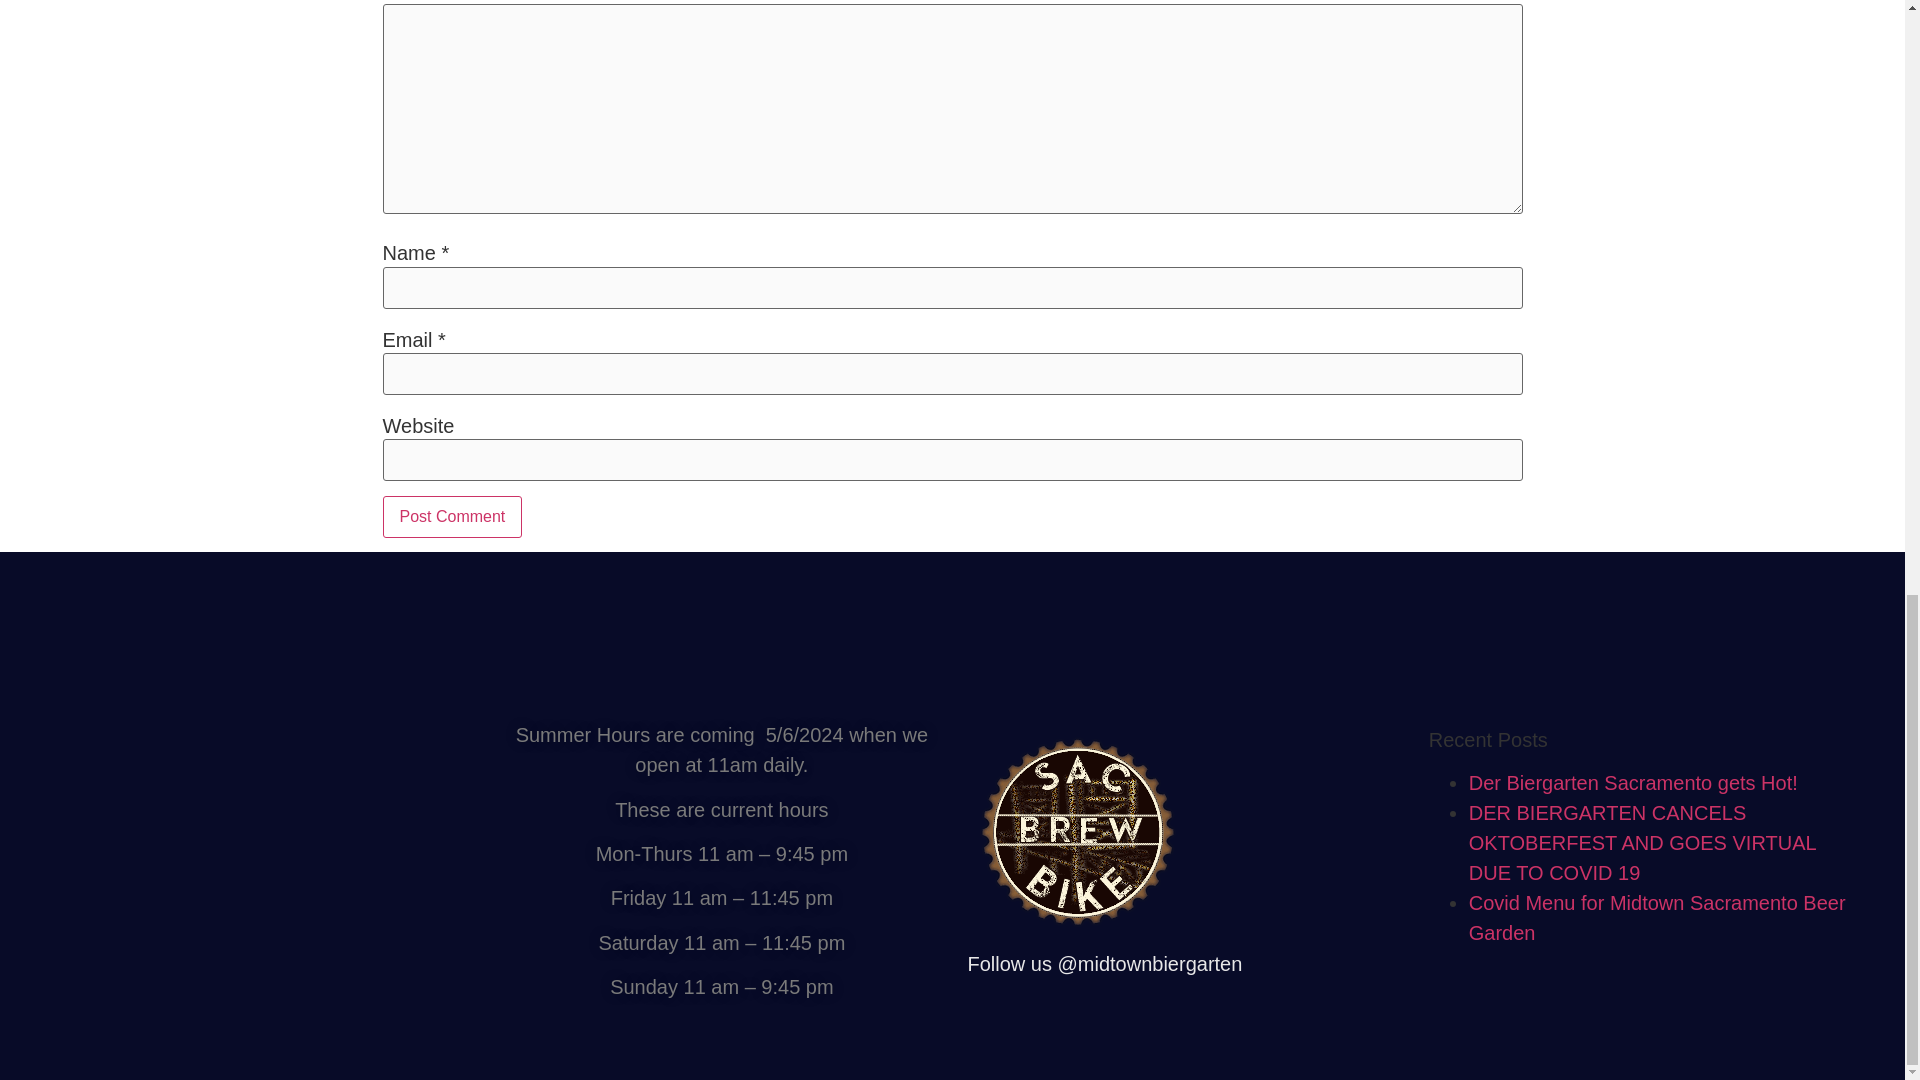 Image resolution: width=1920 pixels, height=1080 pixels. I want to click on Post Comment, so click(452, 516).